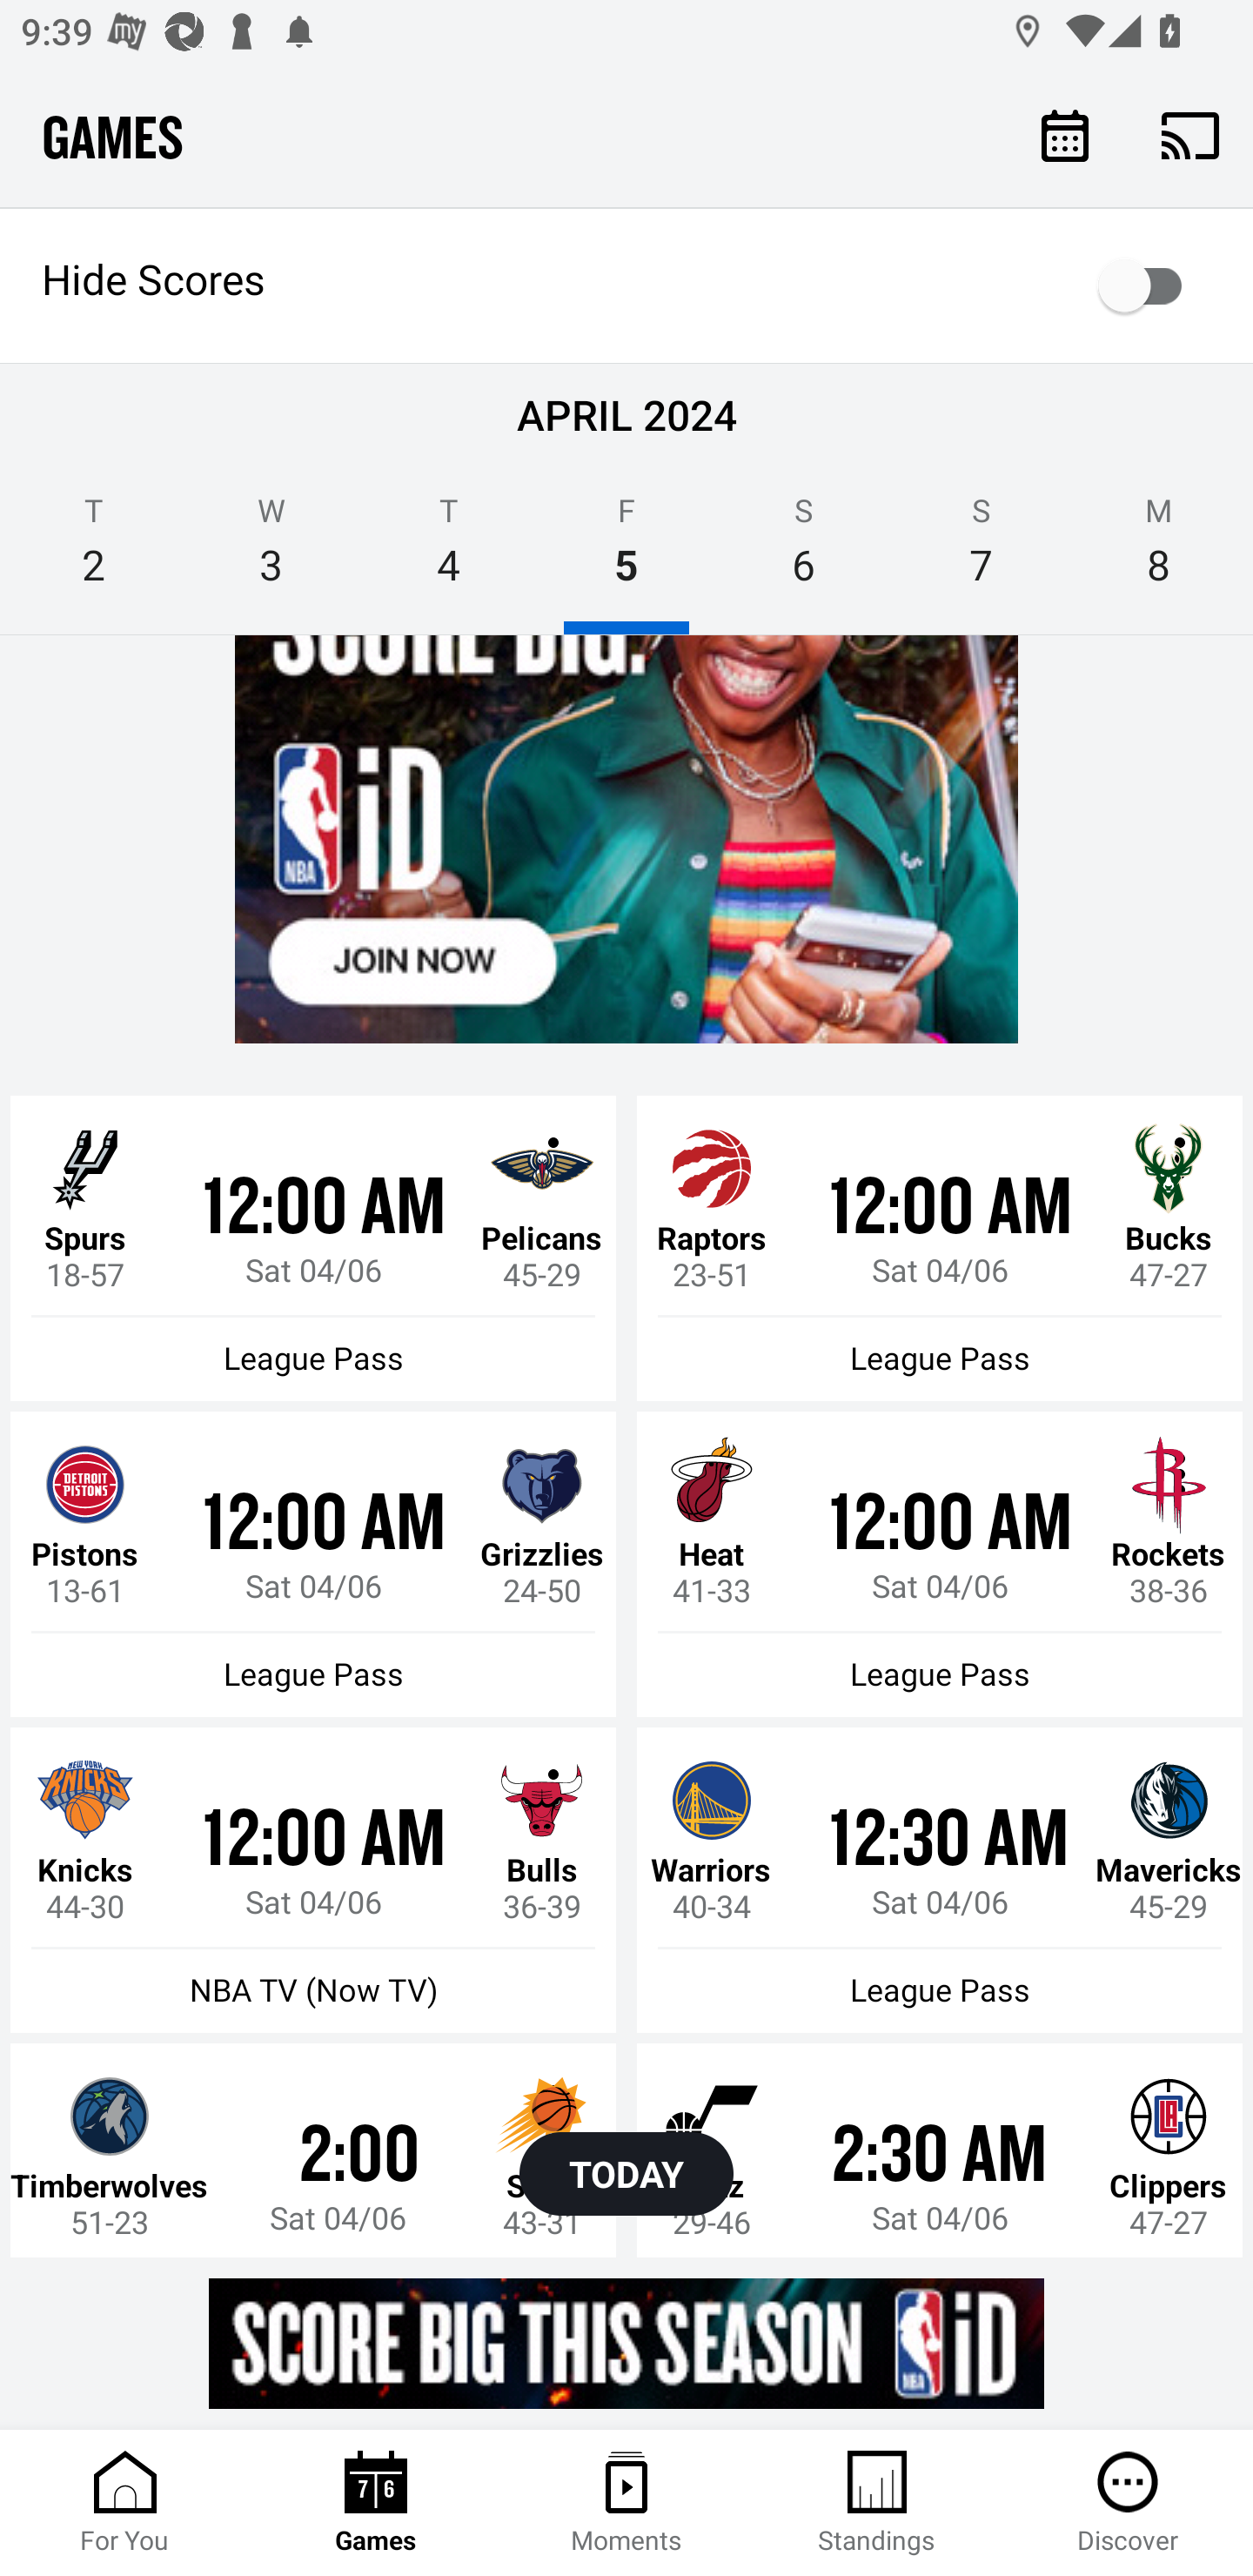 This screenshot has height=2576, width=1253. I want to click on Standings, so click(877, 2503).